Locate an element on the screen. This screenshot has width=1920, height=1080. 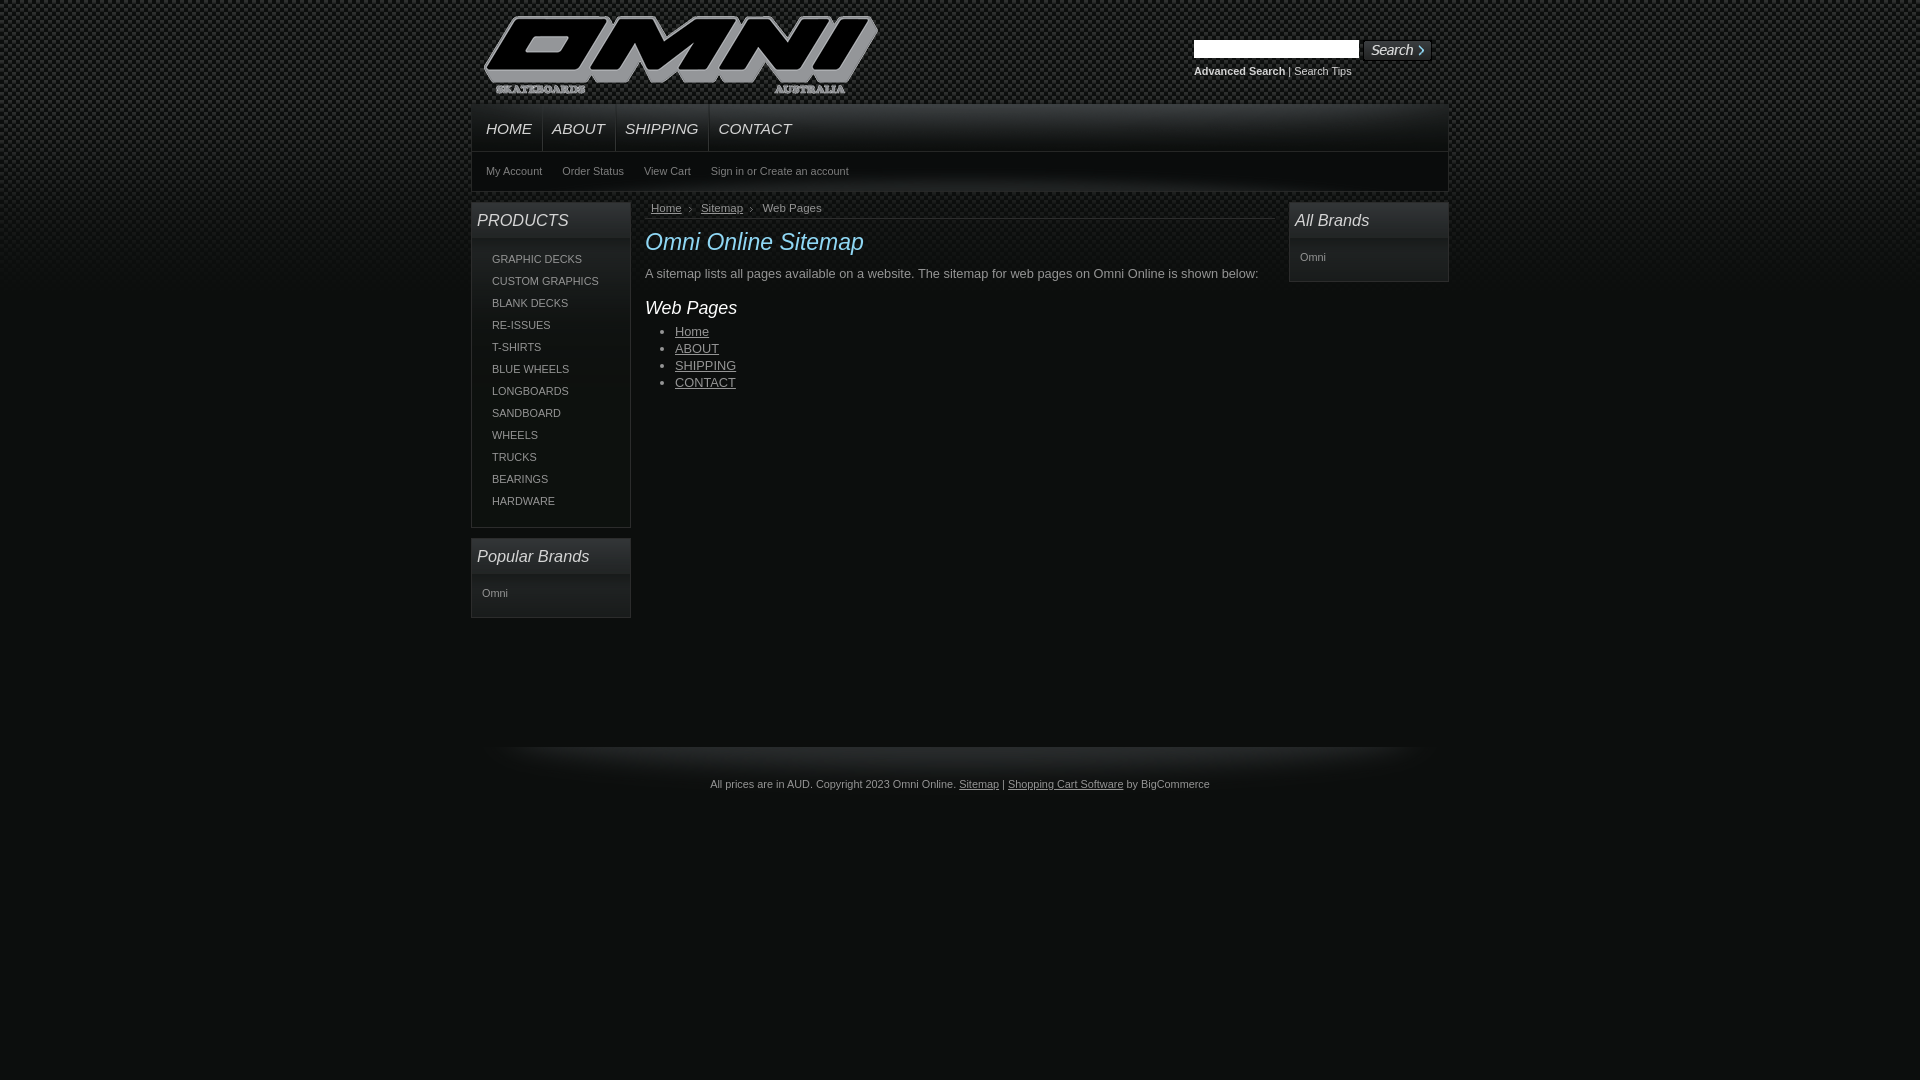
Omni is located at coordinates (1313, 257).